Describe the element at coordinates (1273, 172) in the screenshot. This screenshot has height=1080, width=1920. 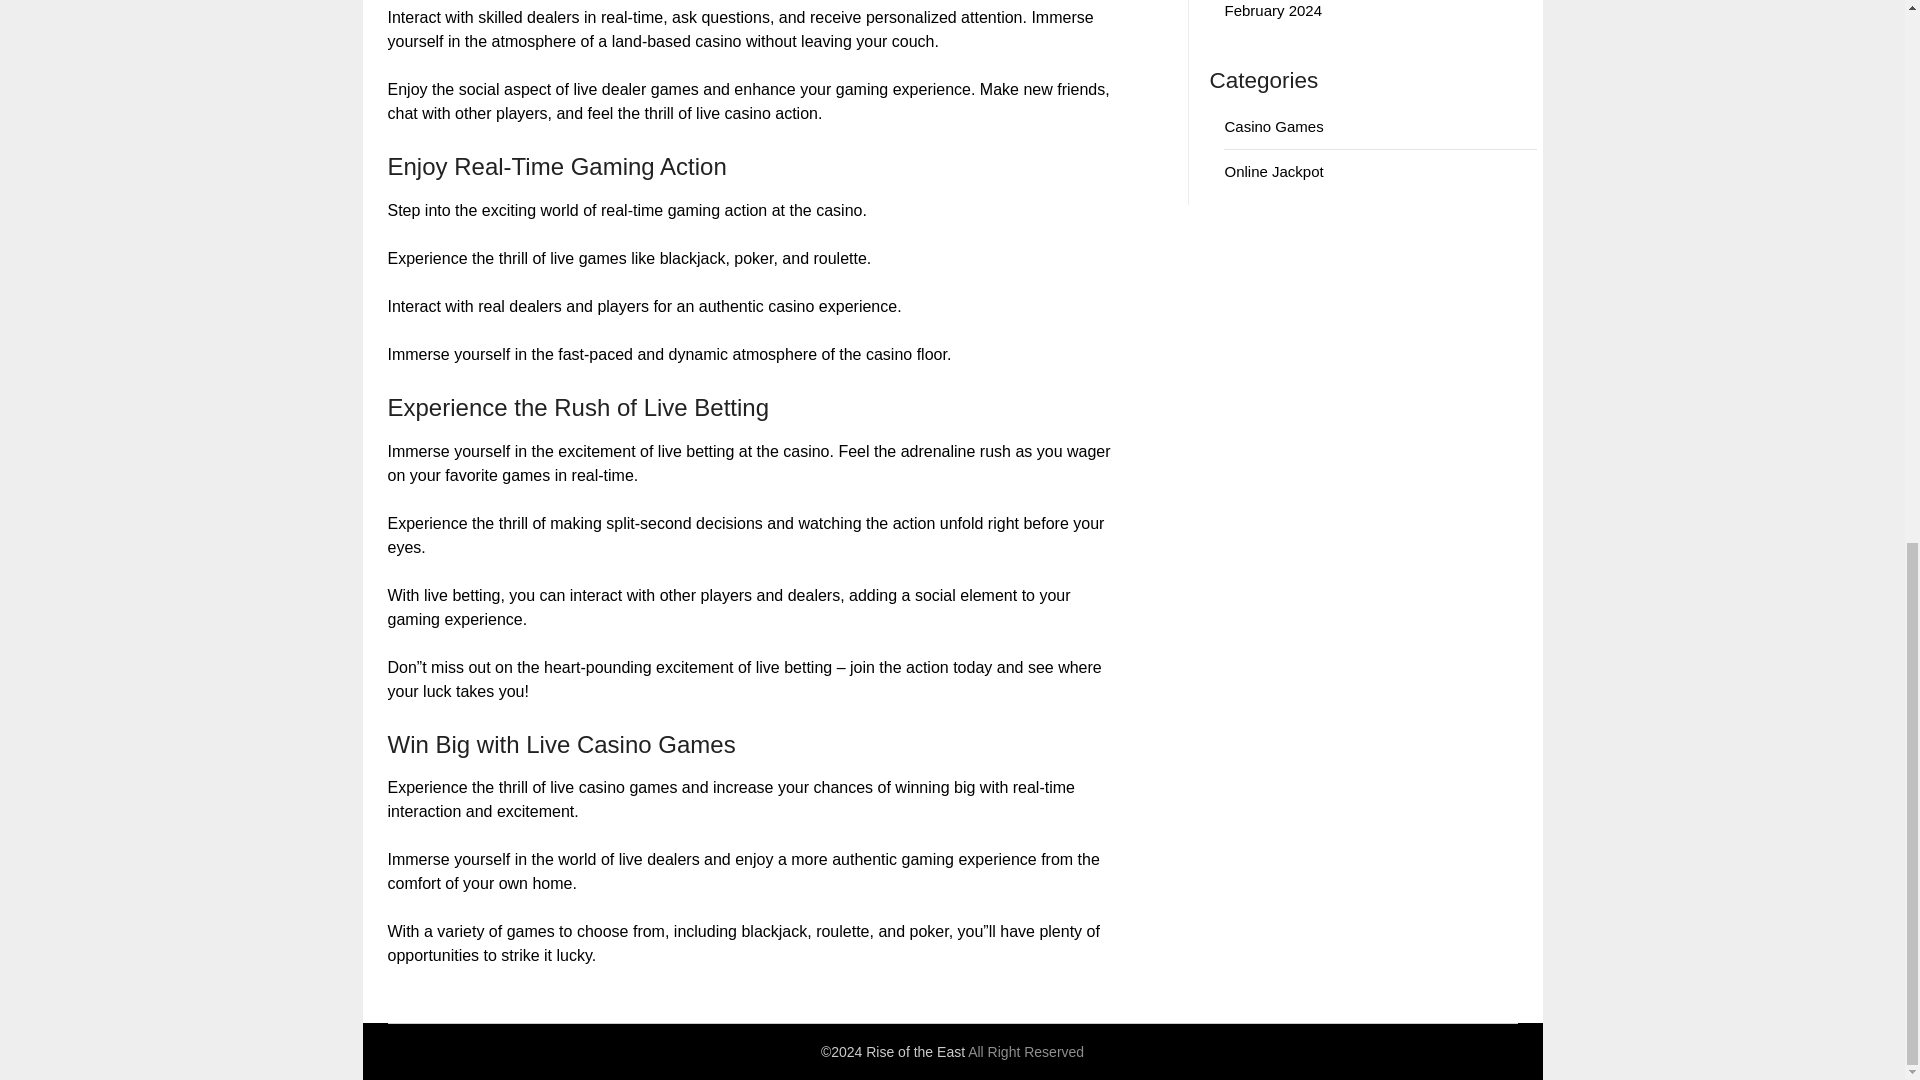
I see `Online Jackpot` at that location.